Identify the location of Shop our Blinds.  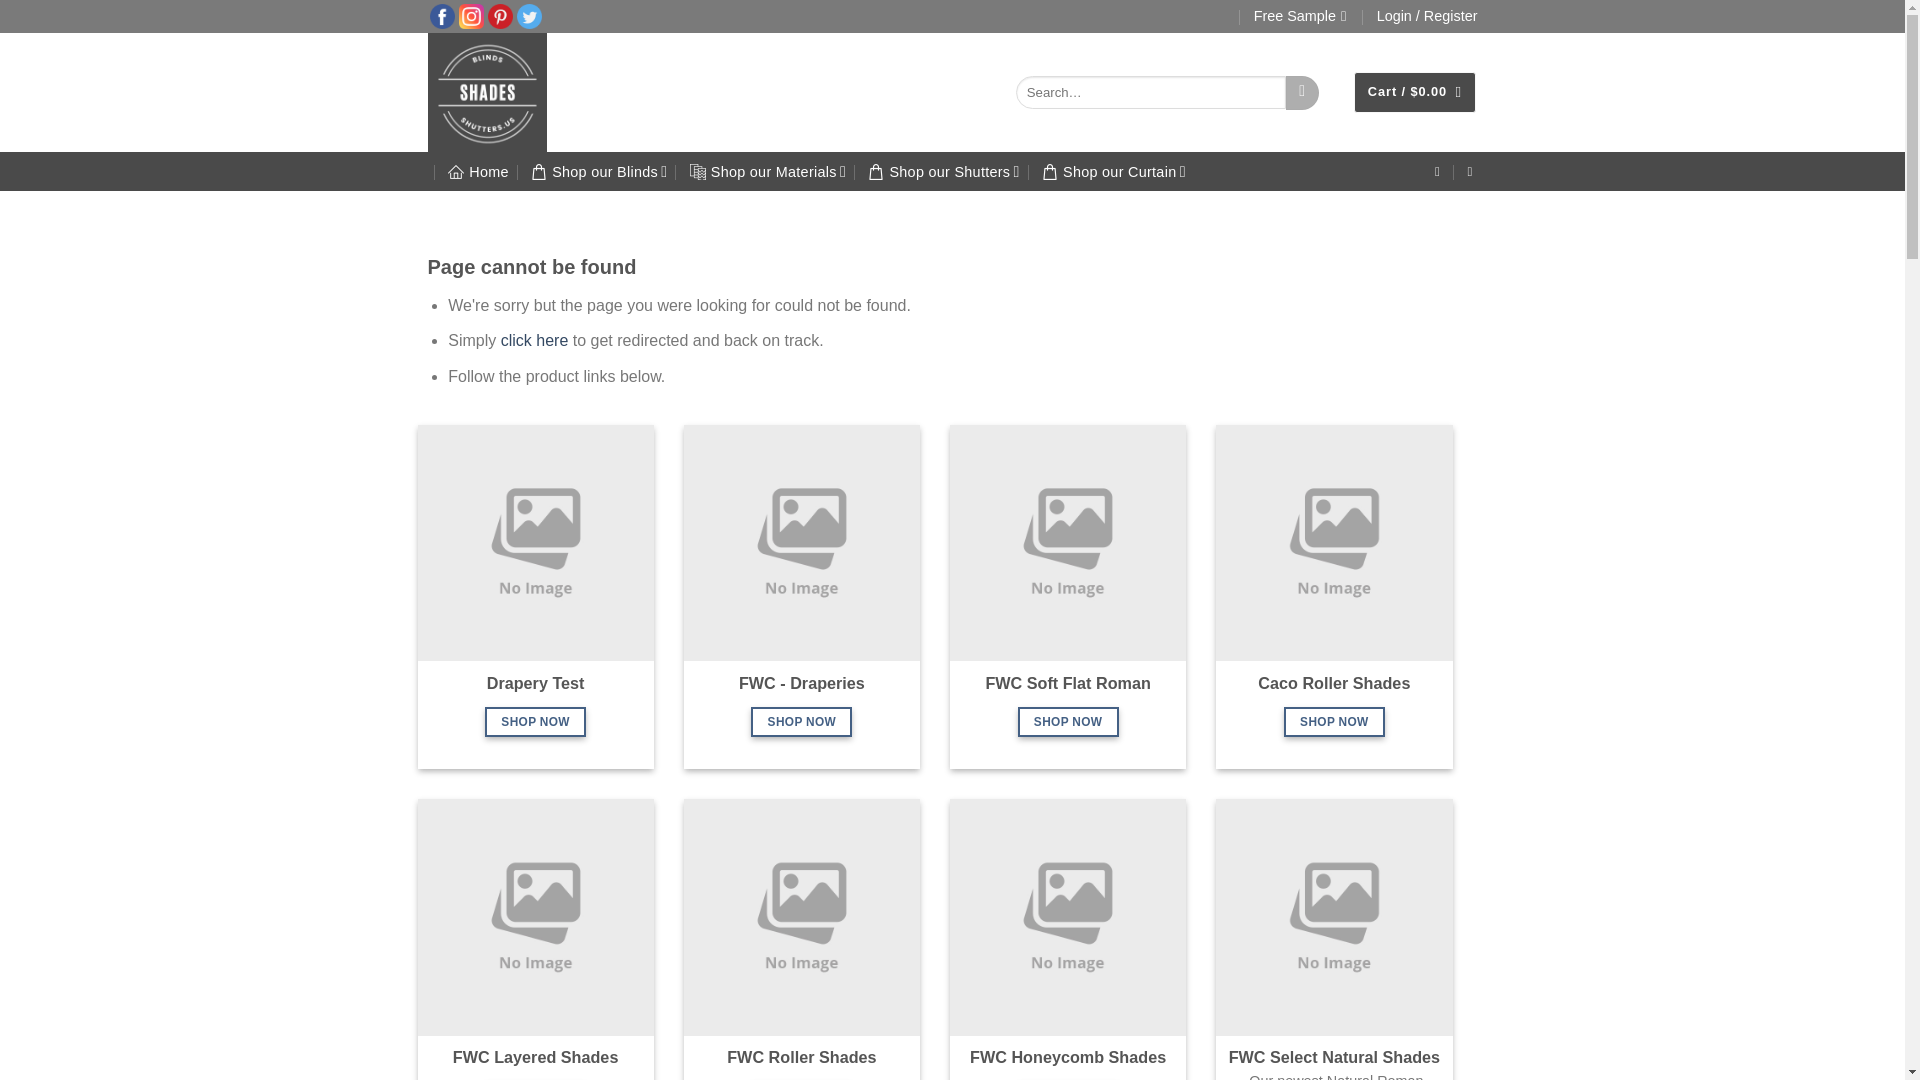
(598, 172).